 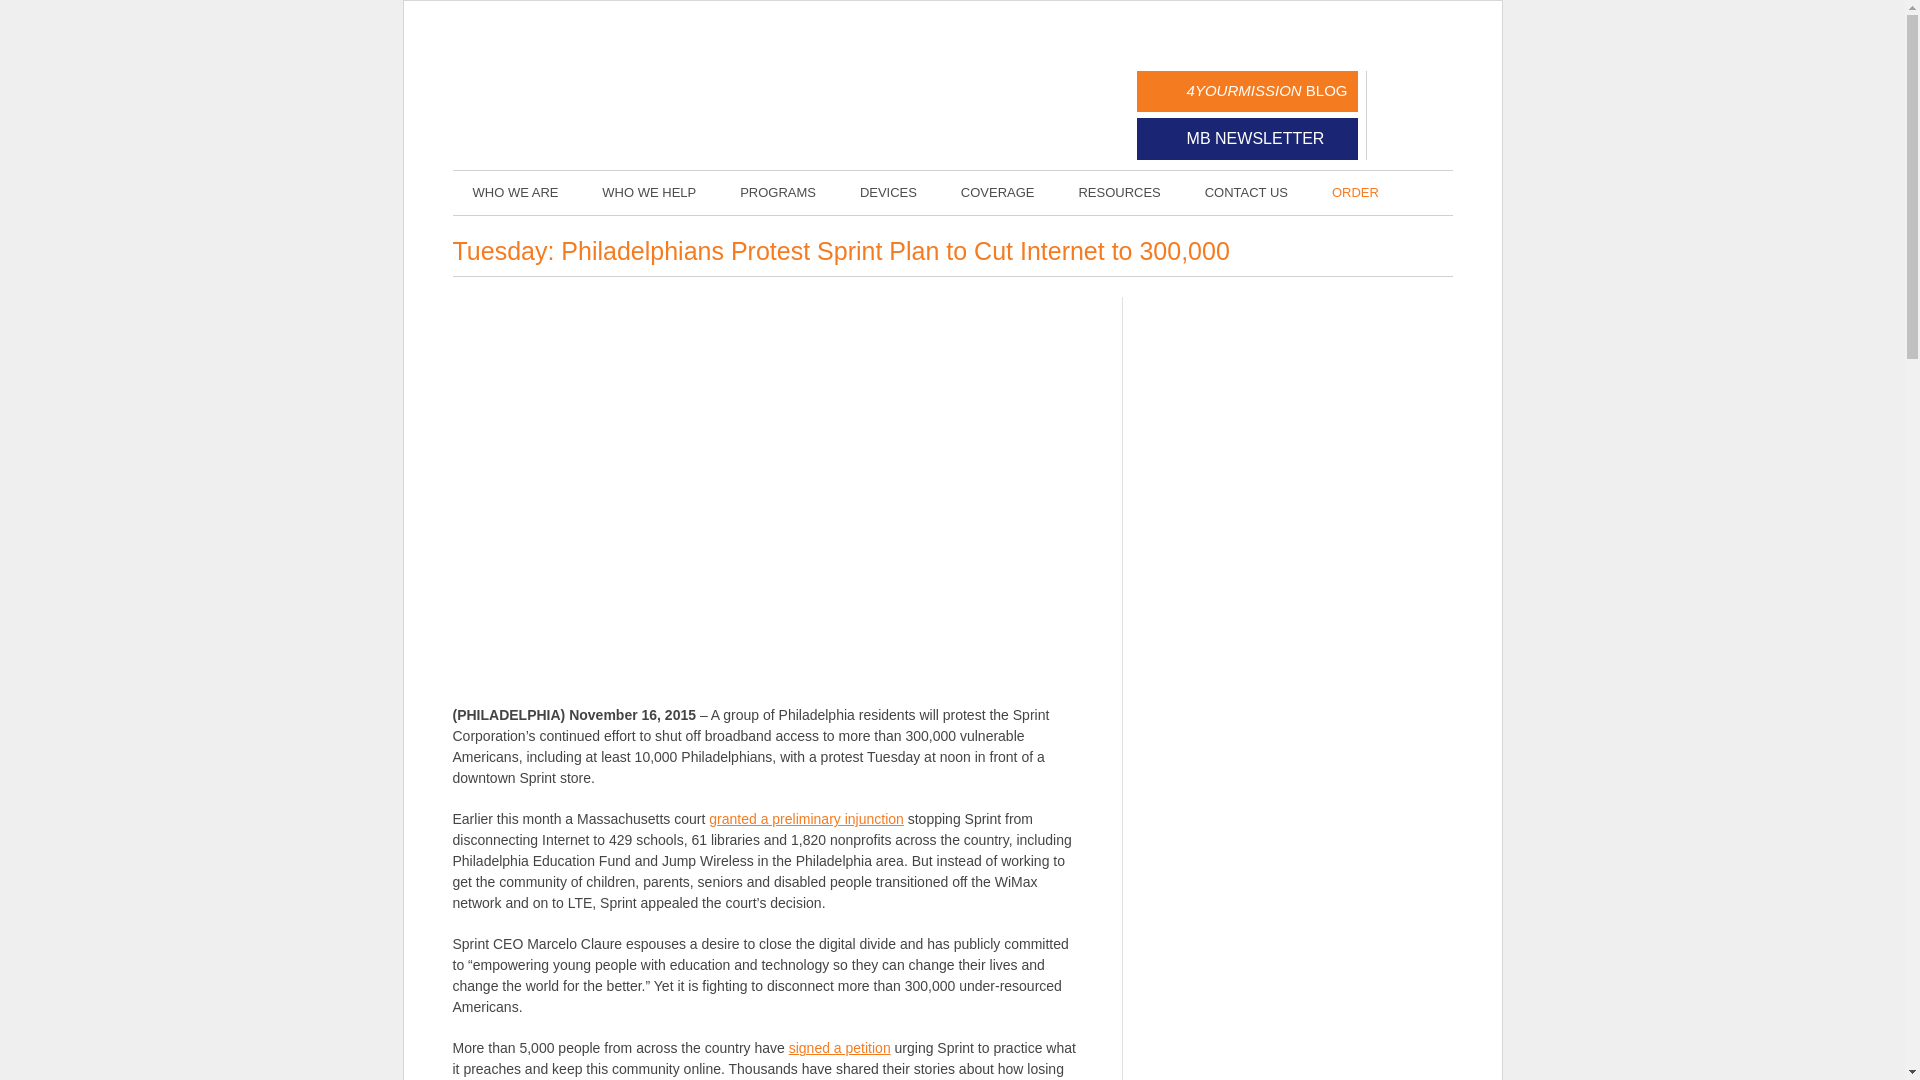 I want to click on Mobilebeacon, so click(x=602, y=88).